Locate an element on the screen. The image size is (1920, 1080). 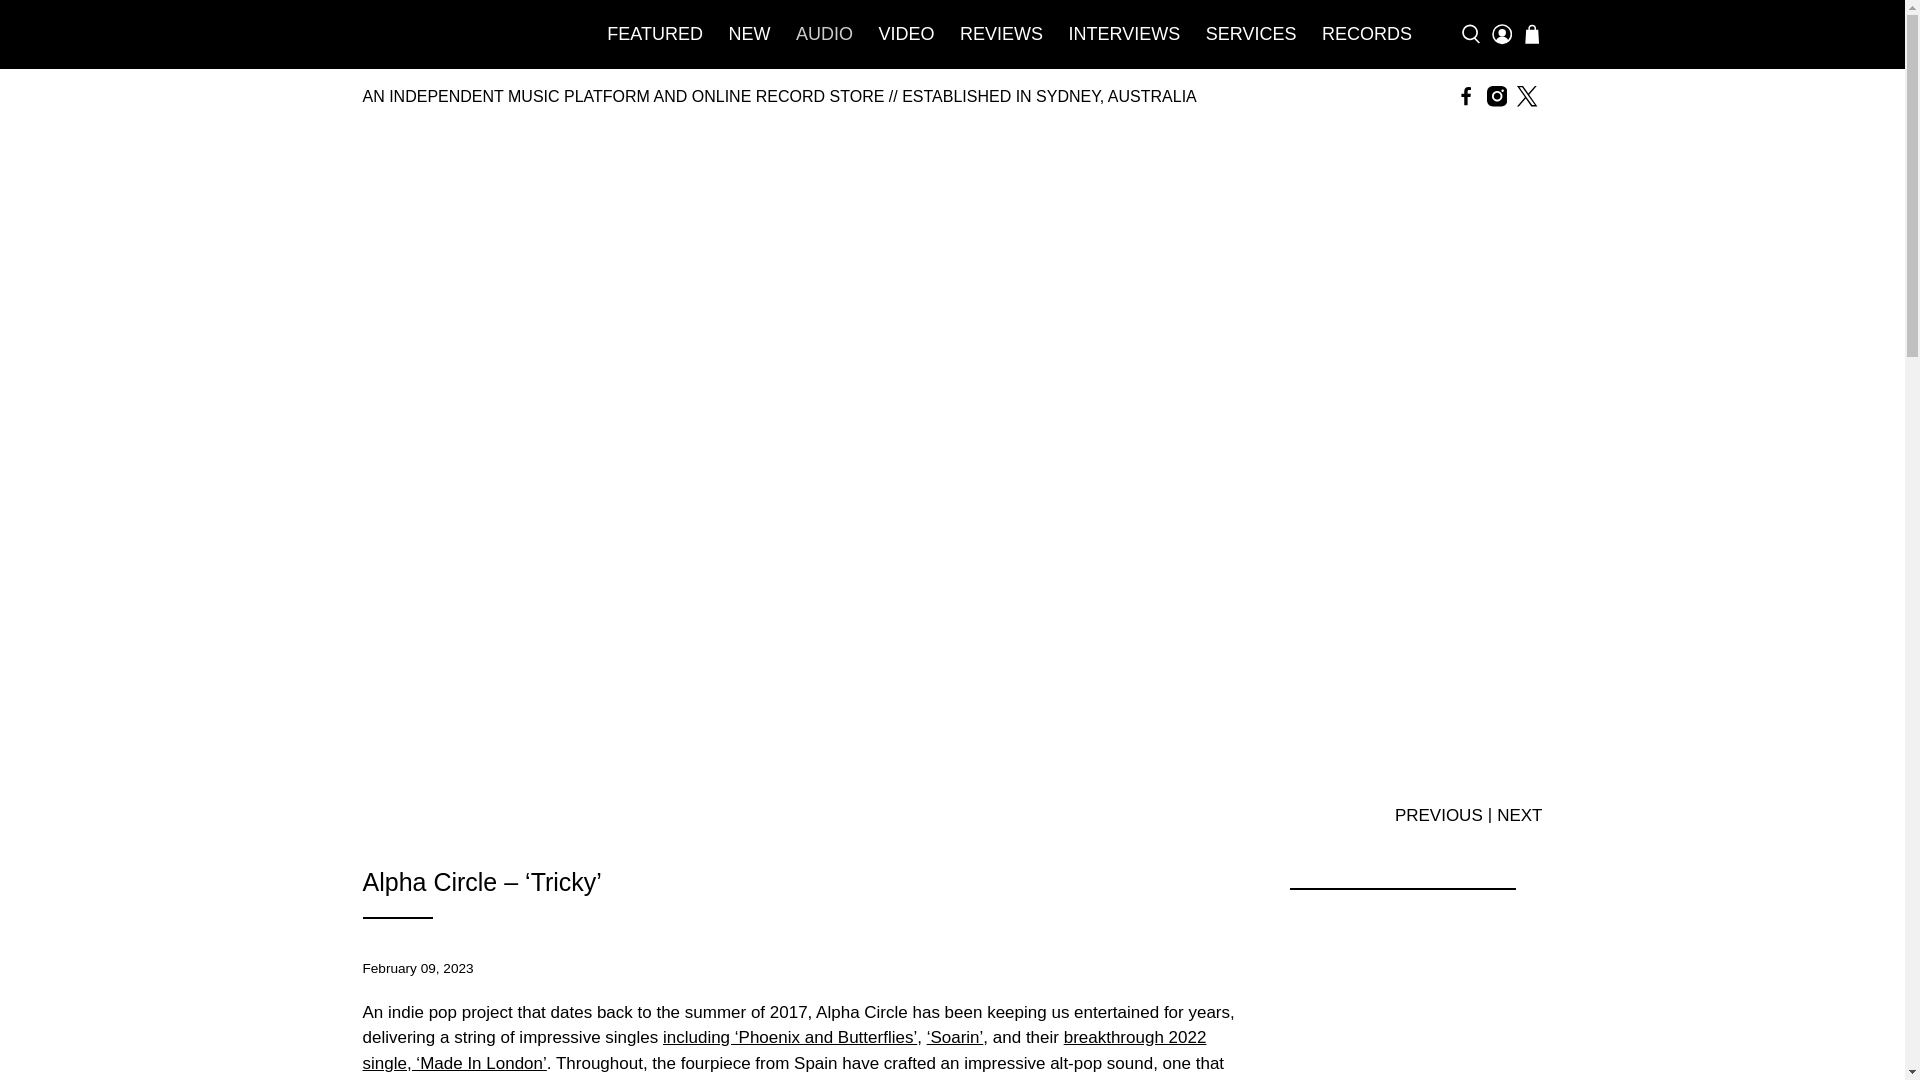
BROKEN 8 RECORDS on Facebook is located at coordinates (1466, 96).